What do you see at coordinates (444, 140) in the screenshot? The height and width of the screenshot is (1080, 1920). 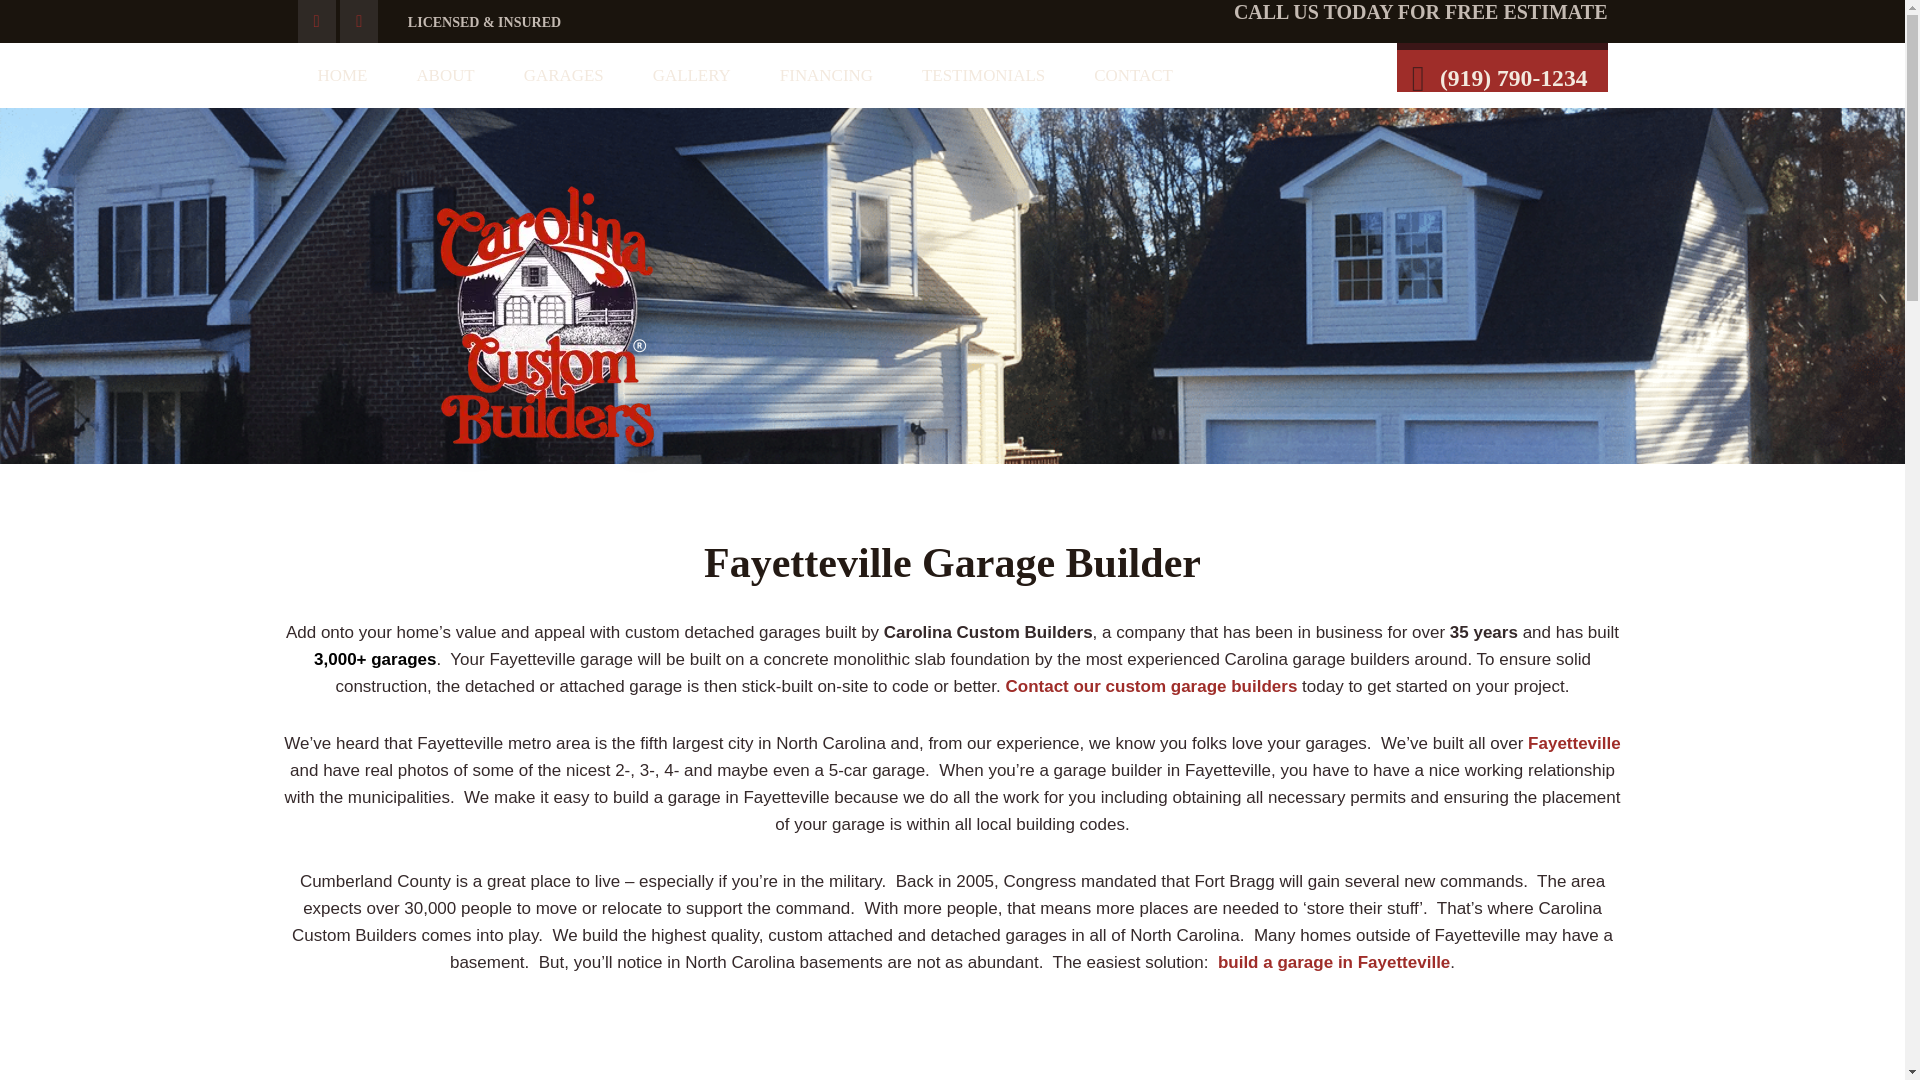 I see `RESOURCES` at bounding box center [444, 140].